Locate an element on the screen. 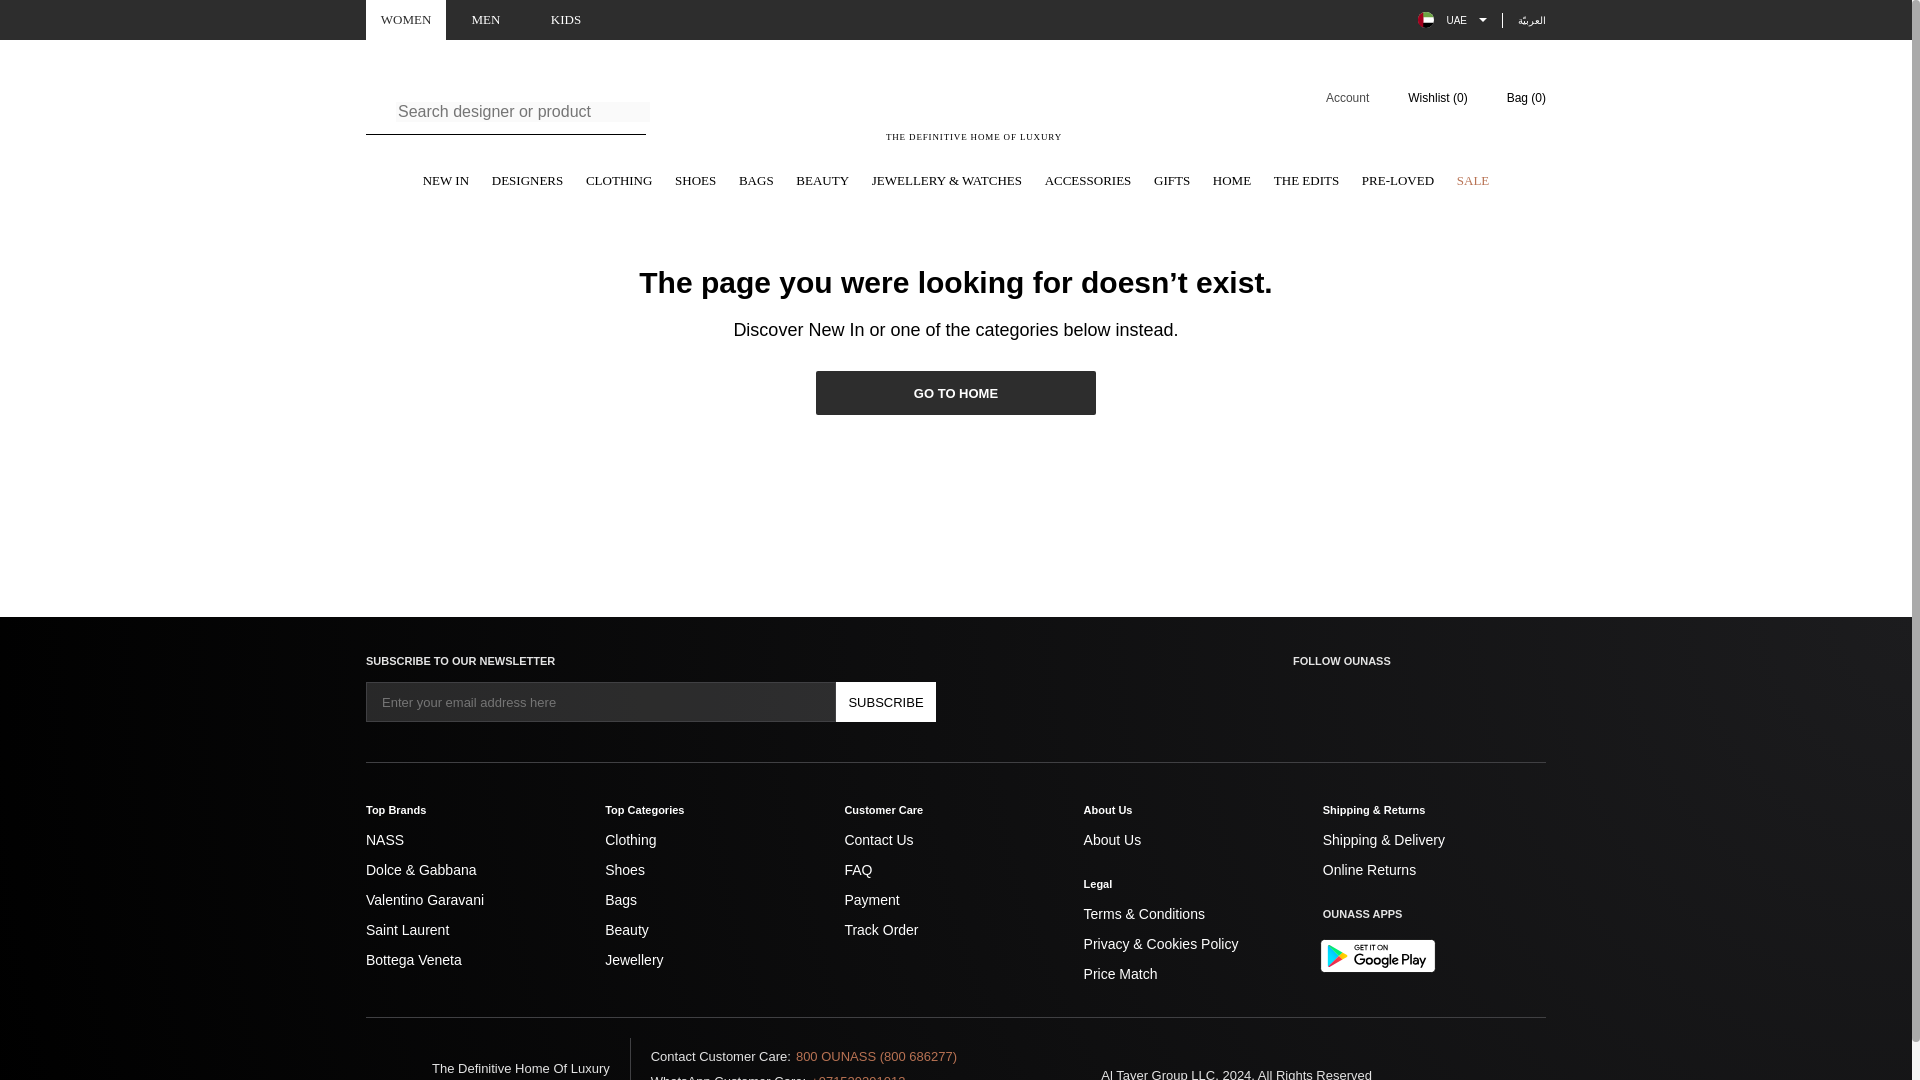 This screenshot has height=1080, width=1920. THE DEFINITIVE HOME OF LUXURY is located at coordinates (974, 110).